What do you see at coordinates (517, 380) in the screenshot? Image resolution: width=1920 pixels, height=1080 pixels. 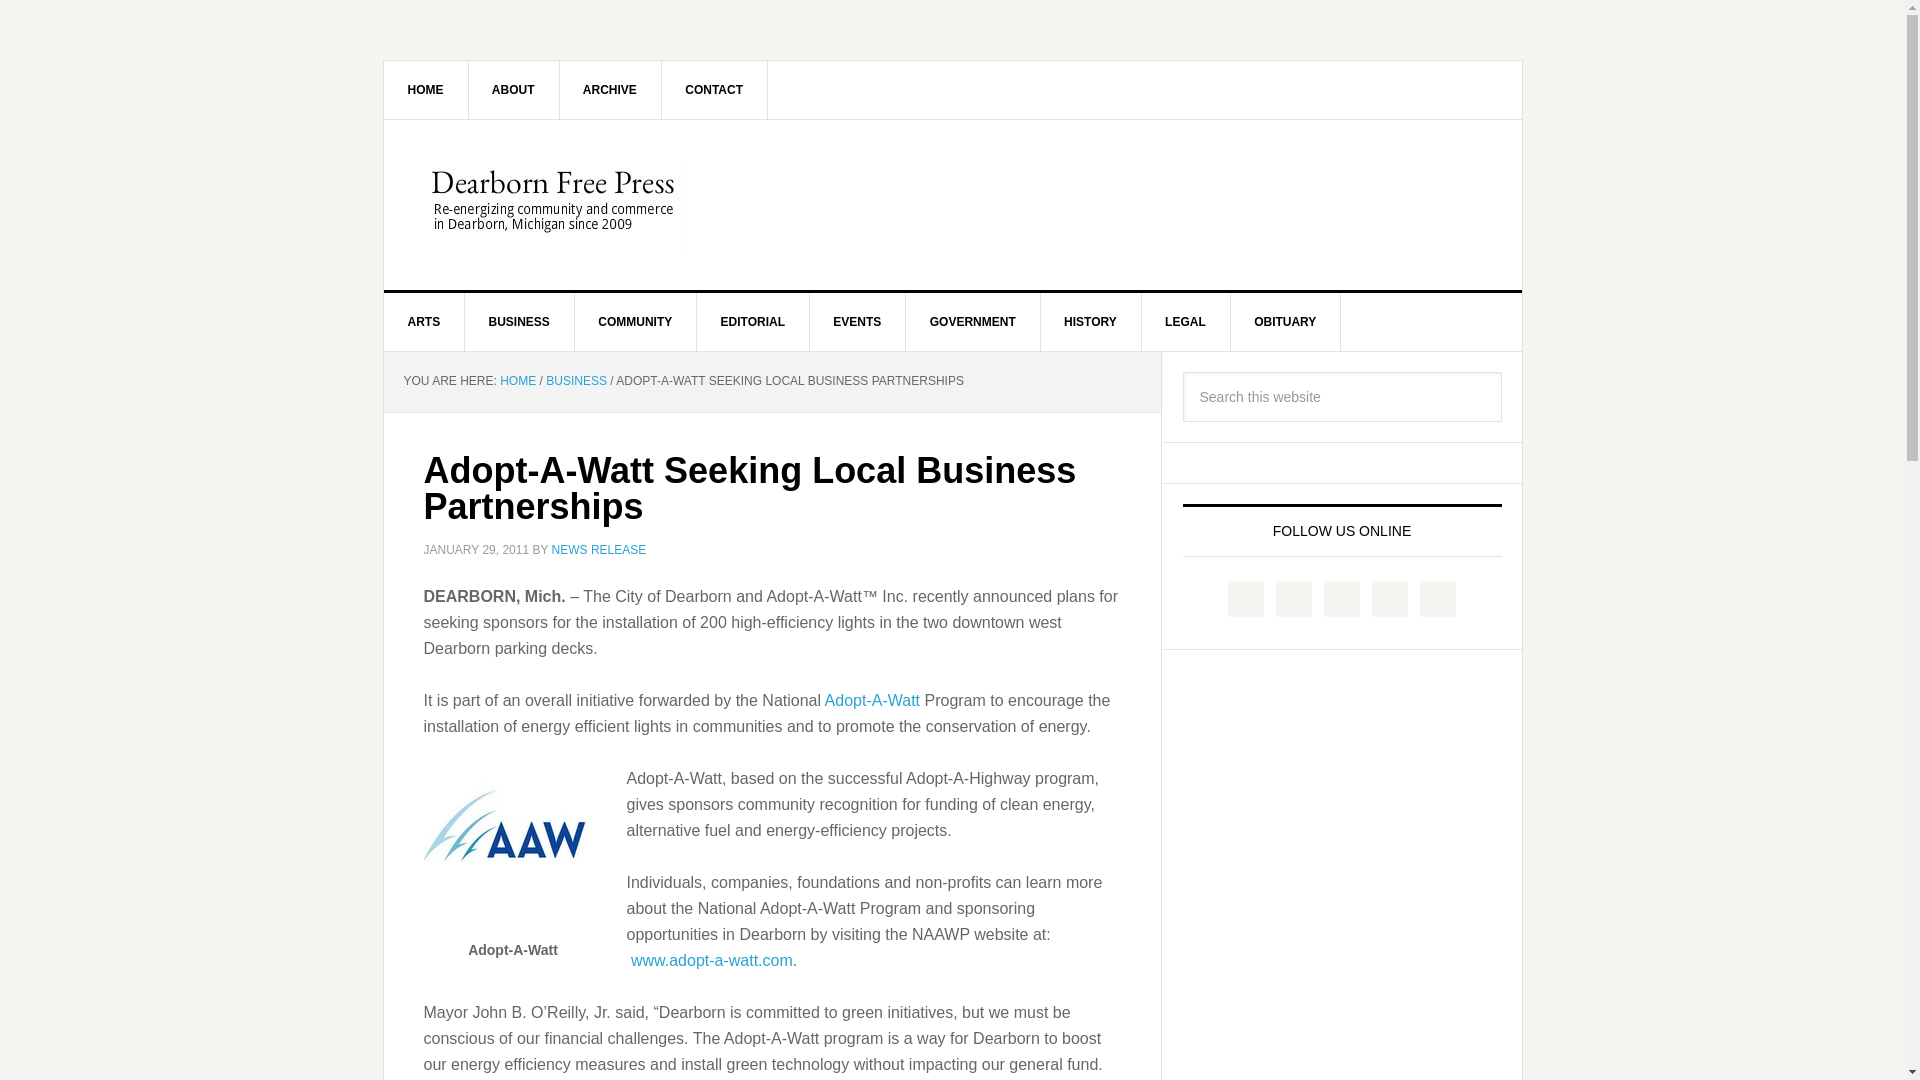 I see `HOME` at bounding box center [517, 380].